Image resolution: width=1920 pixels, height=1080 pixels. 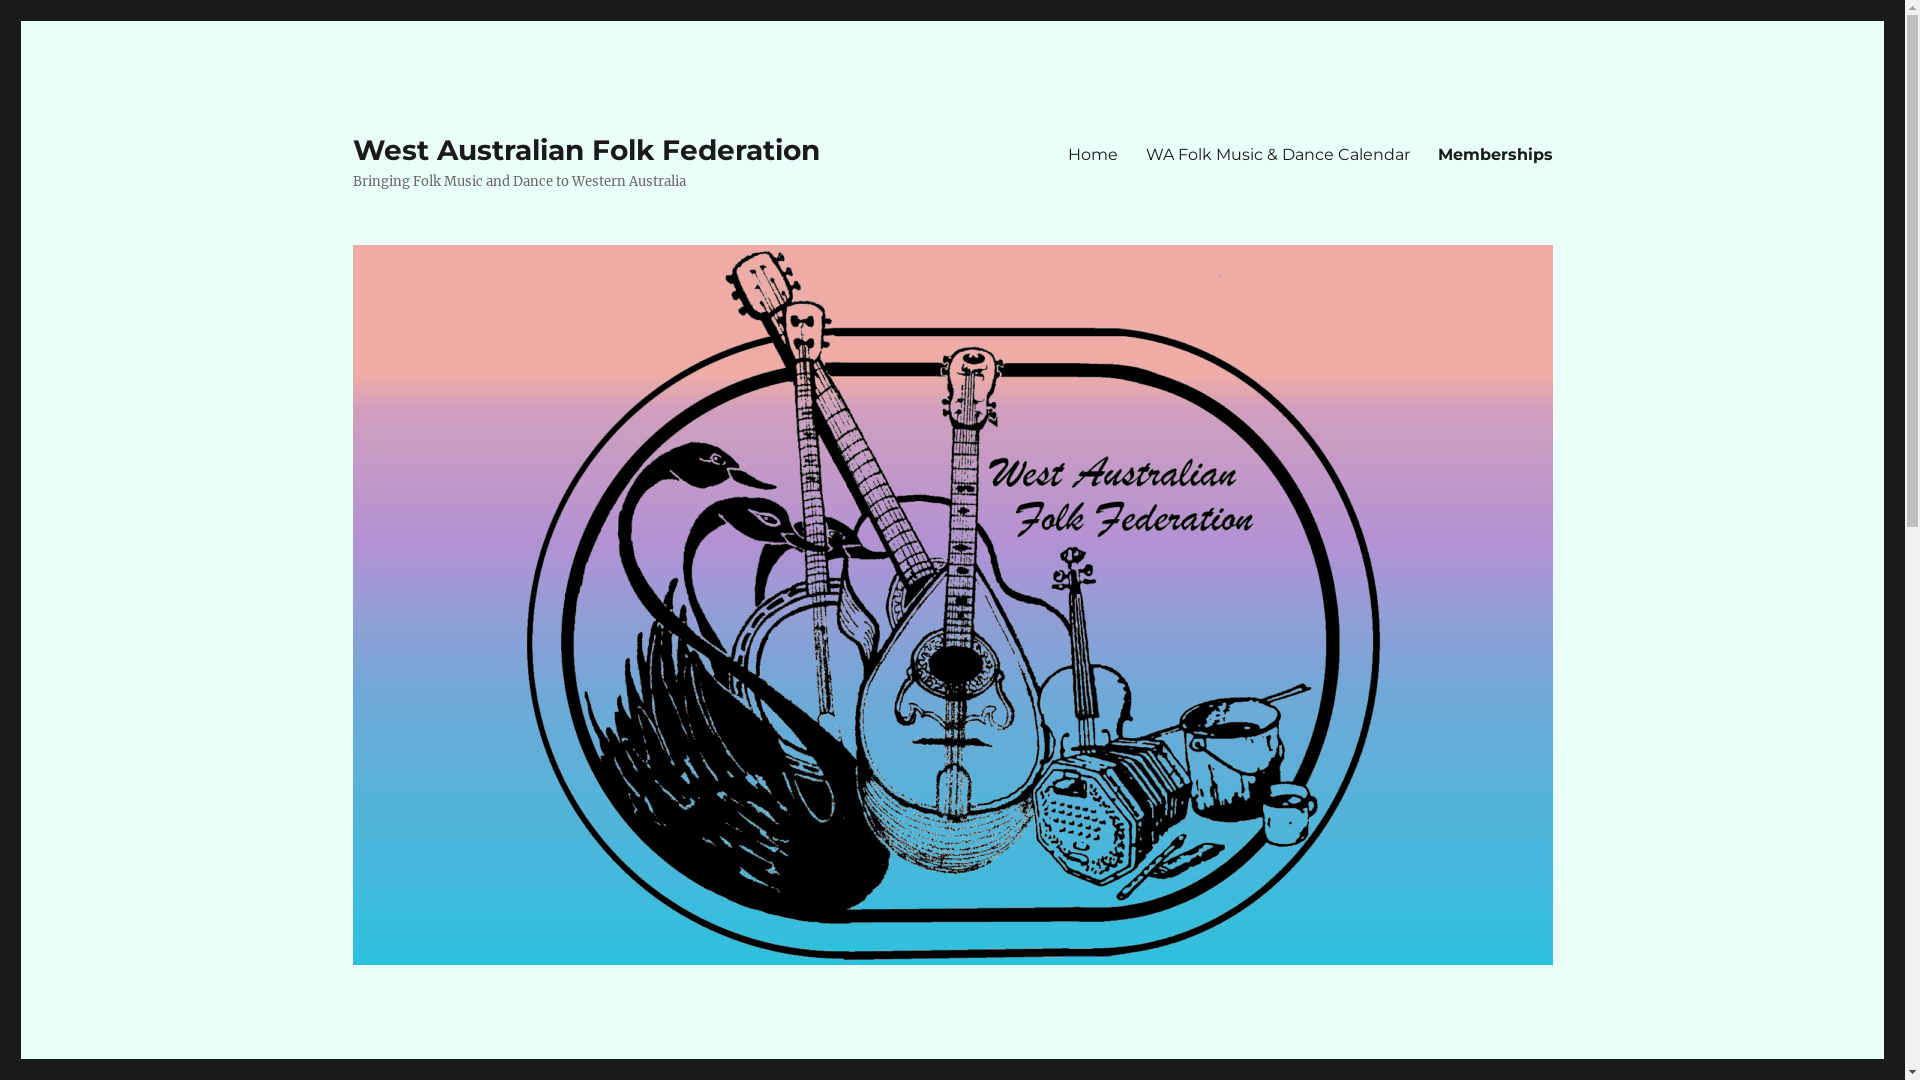 I want to click on Home, so click(x=1093, y=154).